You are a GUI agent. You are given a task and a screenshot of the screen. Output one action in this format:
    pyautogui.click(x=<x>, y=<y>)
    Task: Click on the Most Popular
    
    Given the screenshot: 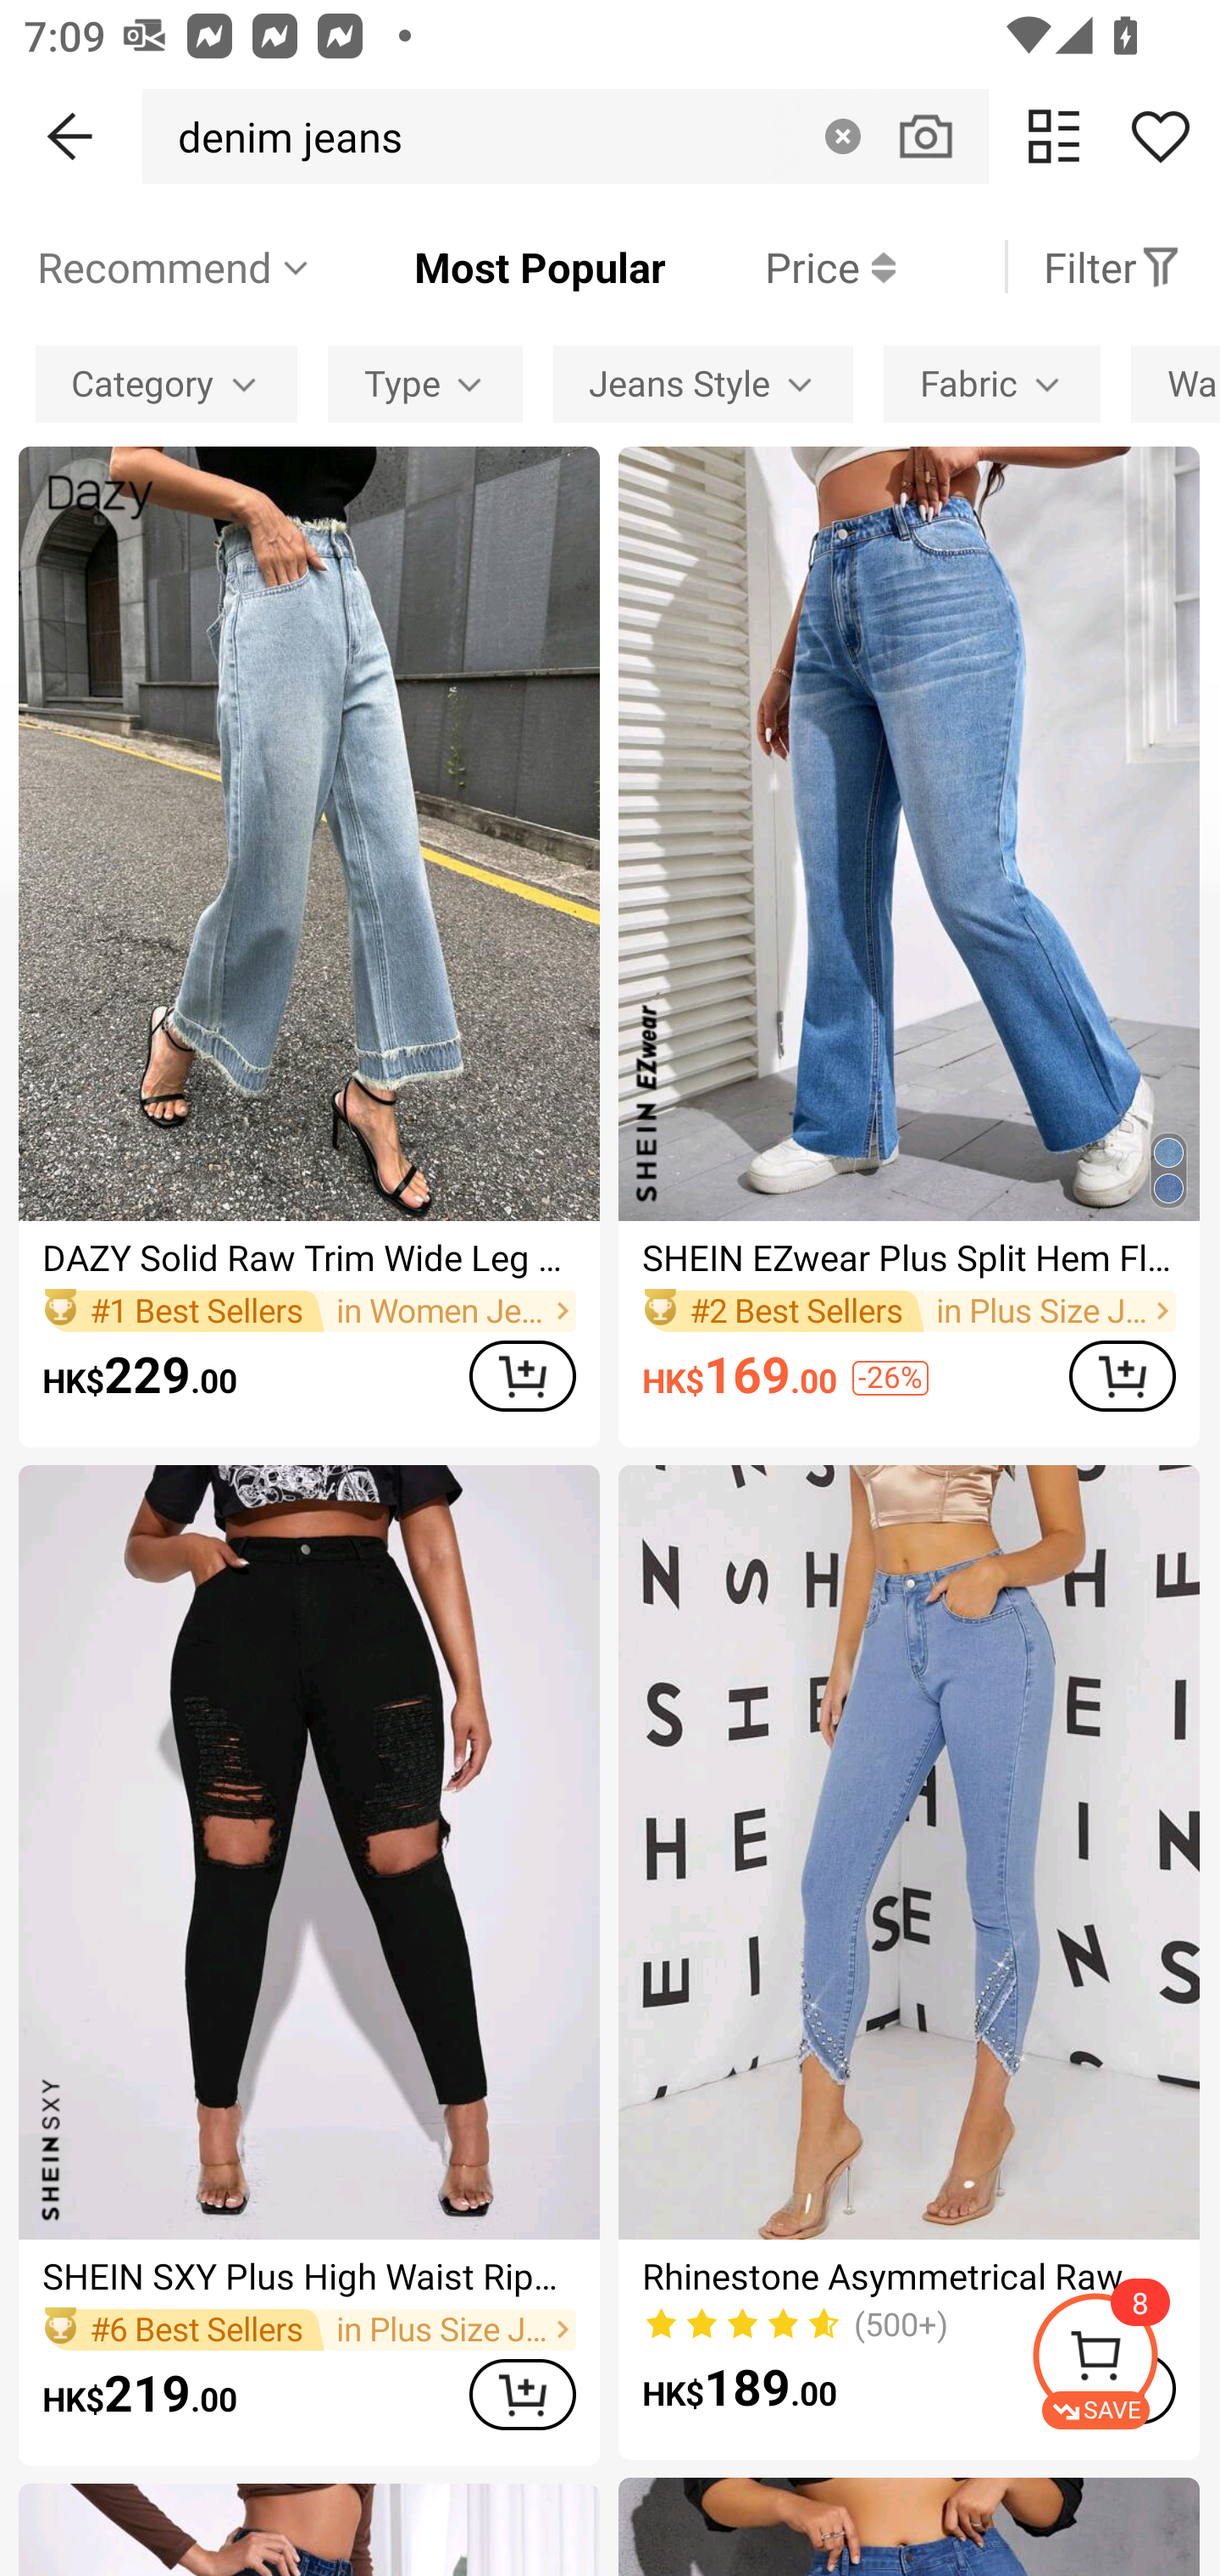 What is the action you would take?
    pyautogui.click(x=490, y=266)
    